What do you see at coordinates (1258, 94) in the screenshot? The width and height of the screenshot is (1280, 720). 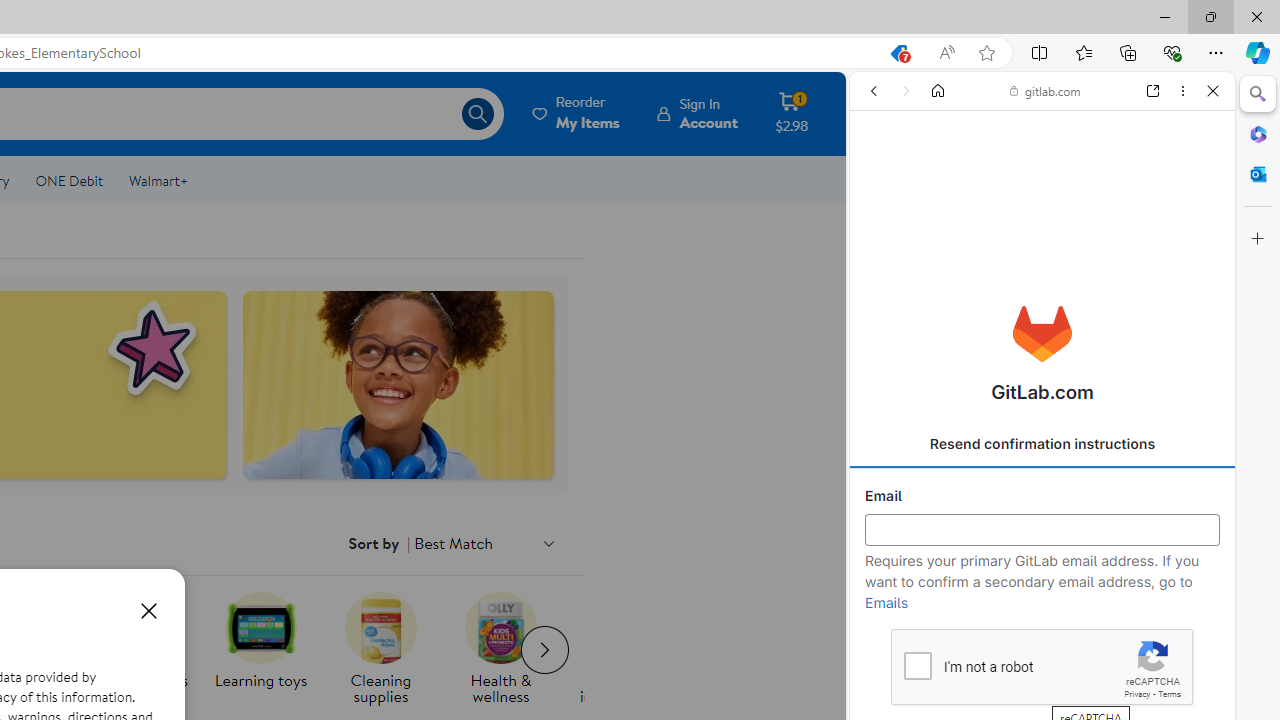 I see `Close Search pane` at bounding box center [1258, 94].